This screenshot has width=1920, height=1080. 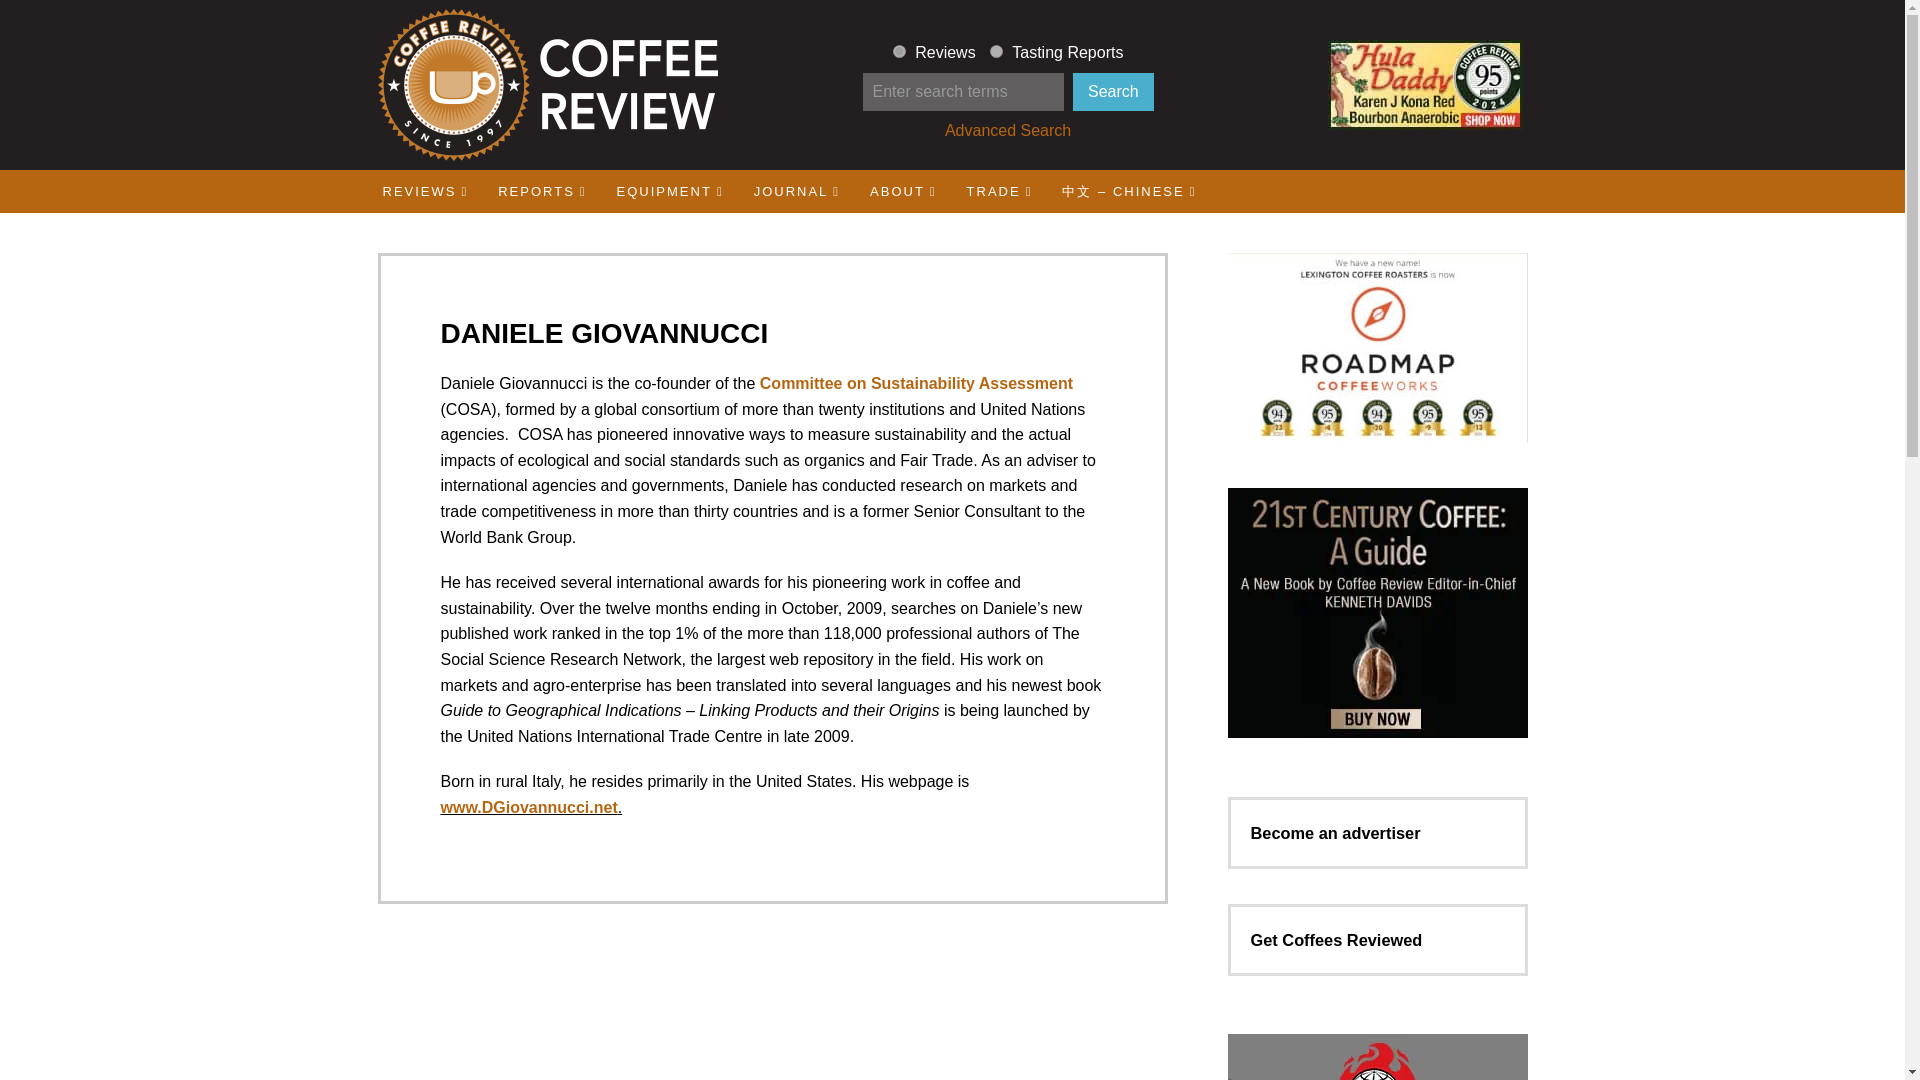 What do you see at coordinates (1113, 92) in the screenshot?
I see `Search` at bounding box center [1113, 92].